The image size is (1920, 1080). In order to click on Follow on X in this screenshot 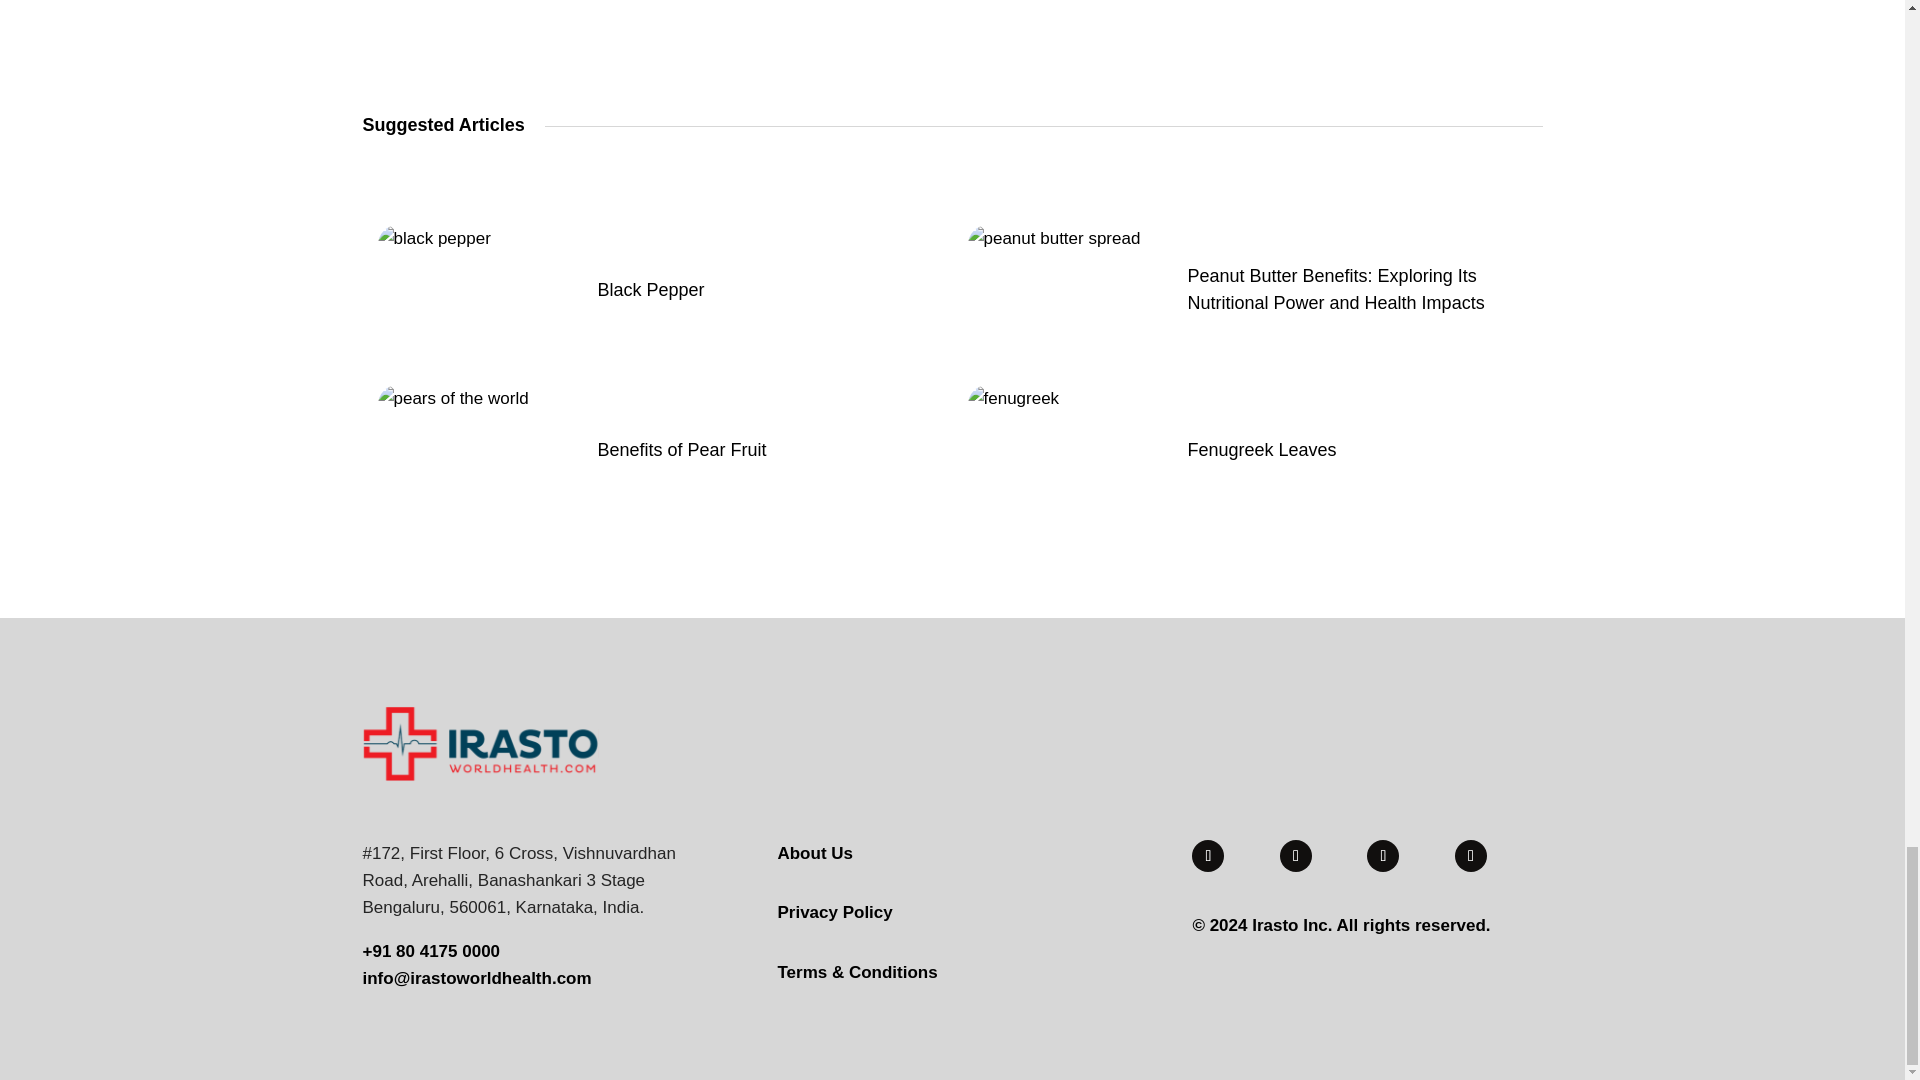, I will do `click(1383, 856)`.